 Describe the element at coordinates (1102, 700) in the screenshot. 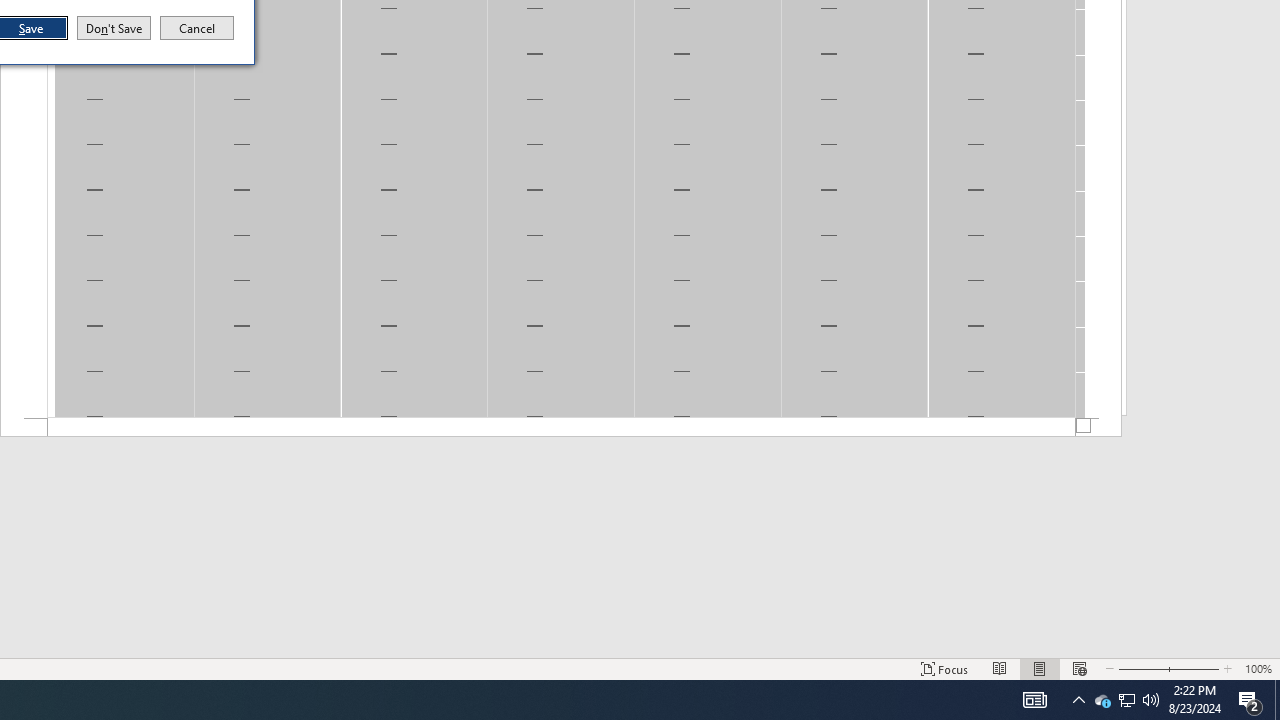

I see `User Promoted Notification Area` at that location.